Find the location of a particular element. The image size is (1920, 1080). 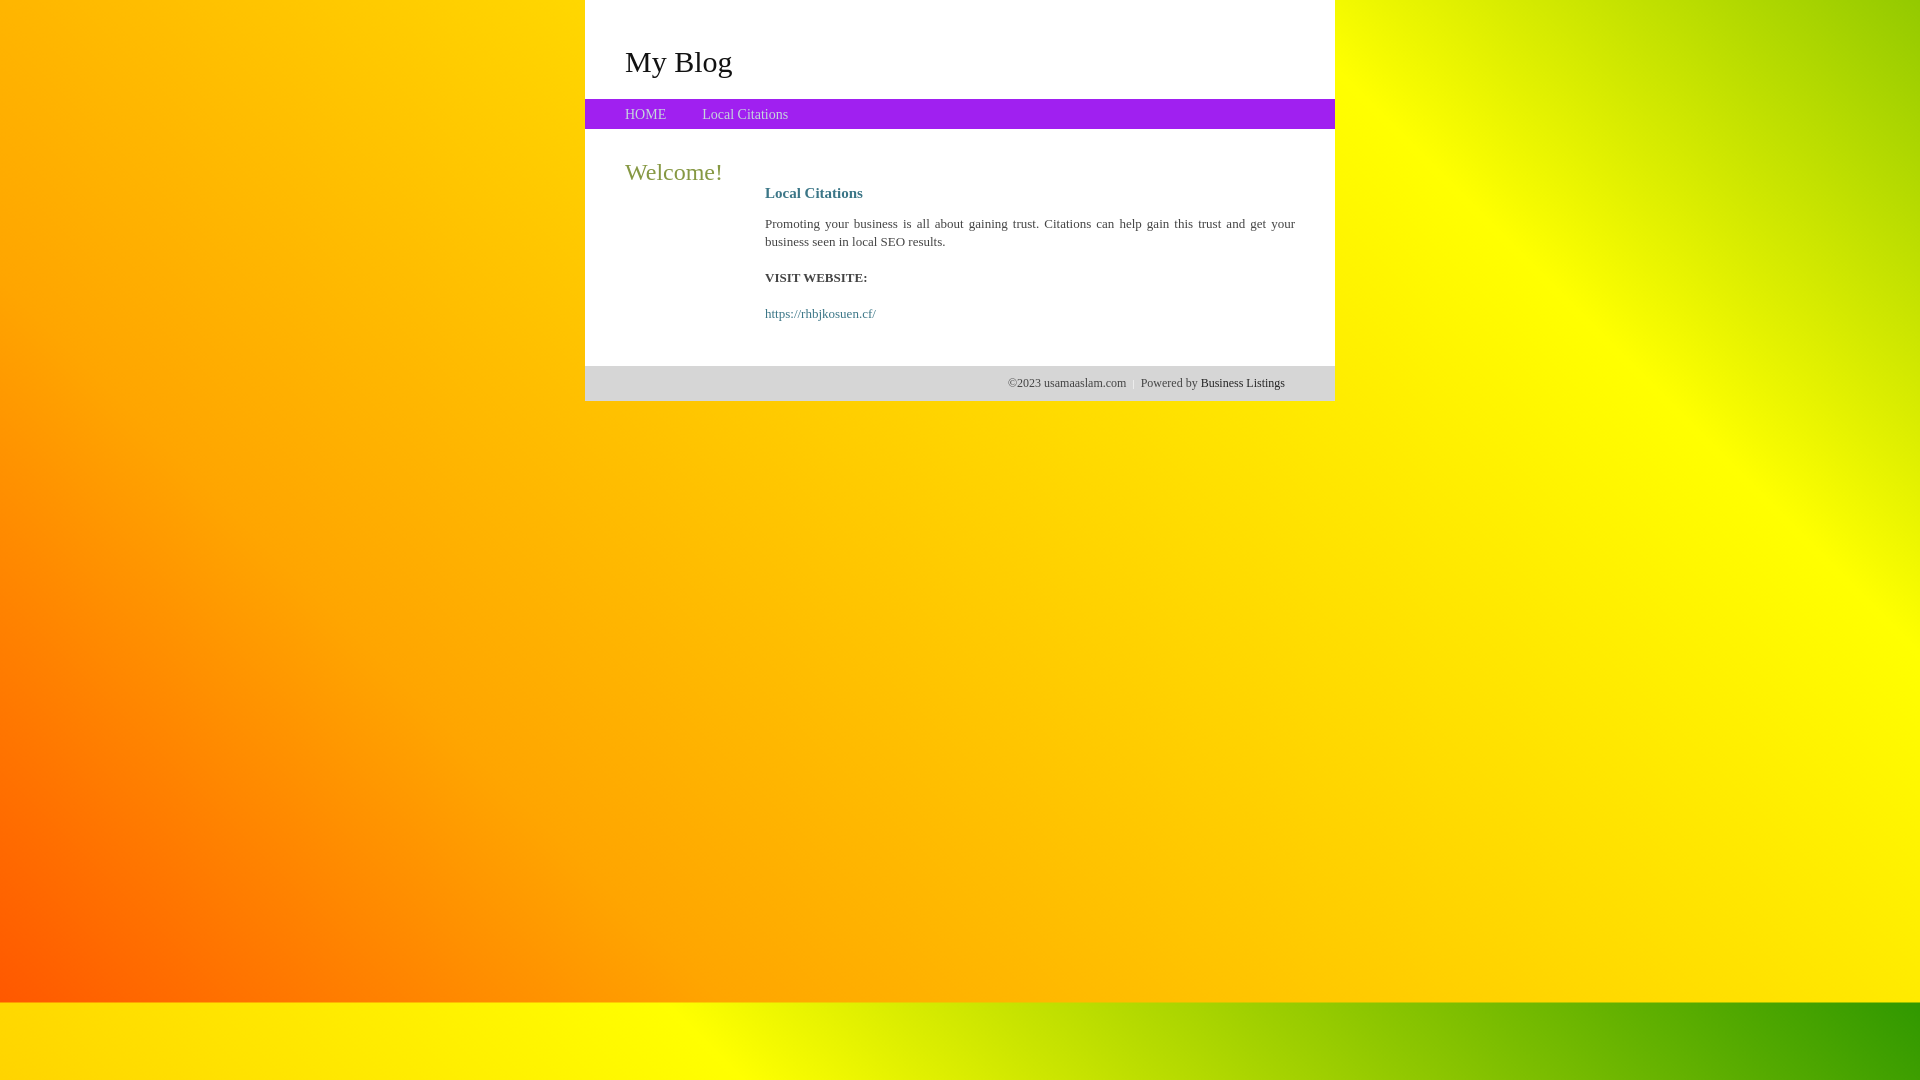

Local Citations is located at coordinates (745, 114).